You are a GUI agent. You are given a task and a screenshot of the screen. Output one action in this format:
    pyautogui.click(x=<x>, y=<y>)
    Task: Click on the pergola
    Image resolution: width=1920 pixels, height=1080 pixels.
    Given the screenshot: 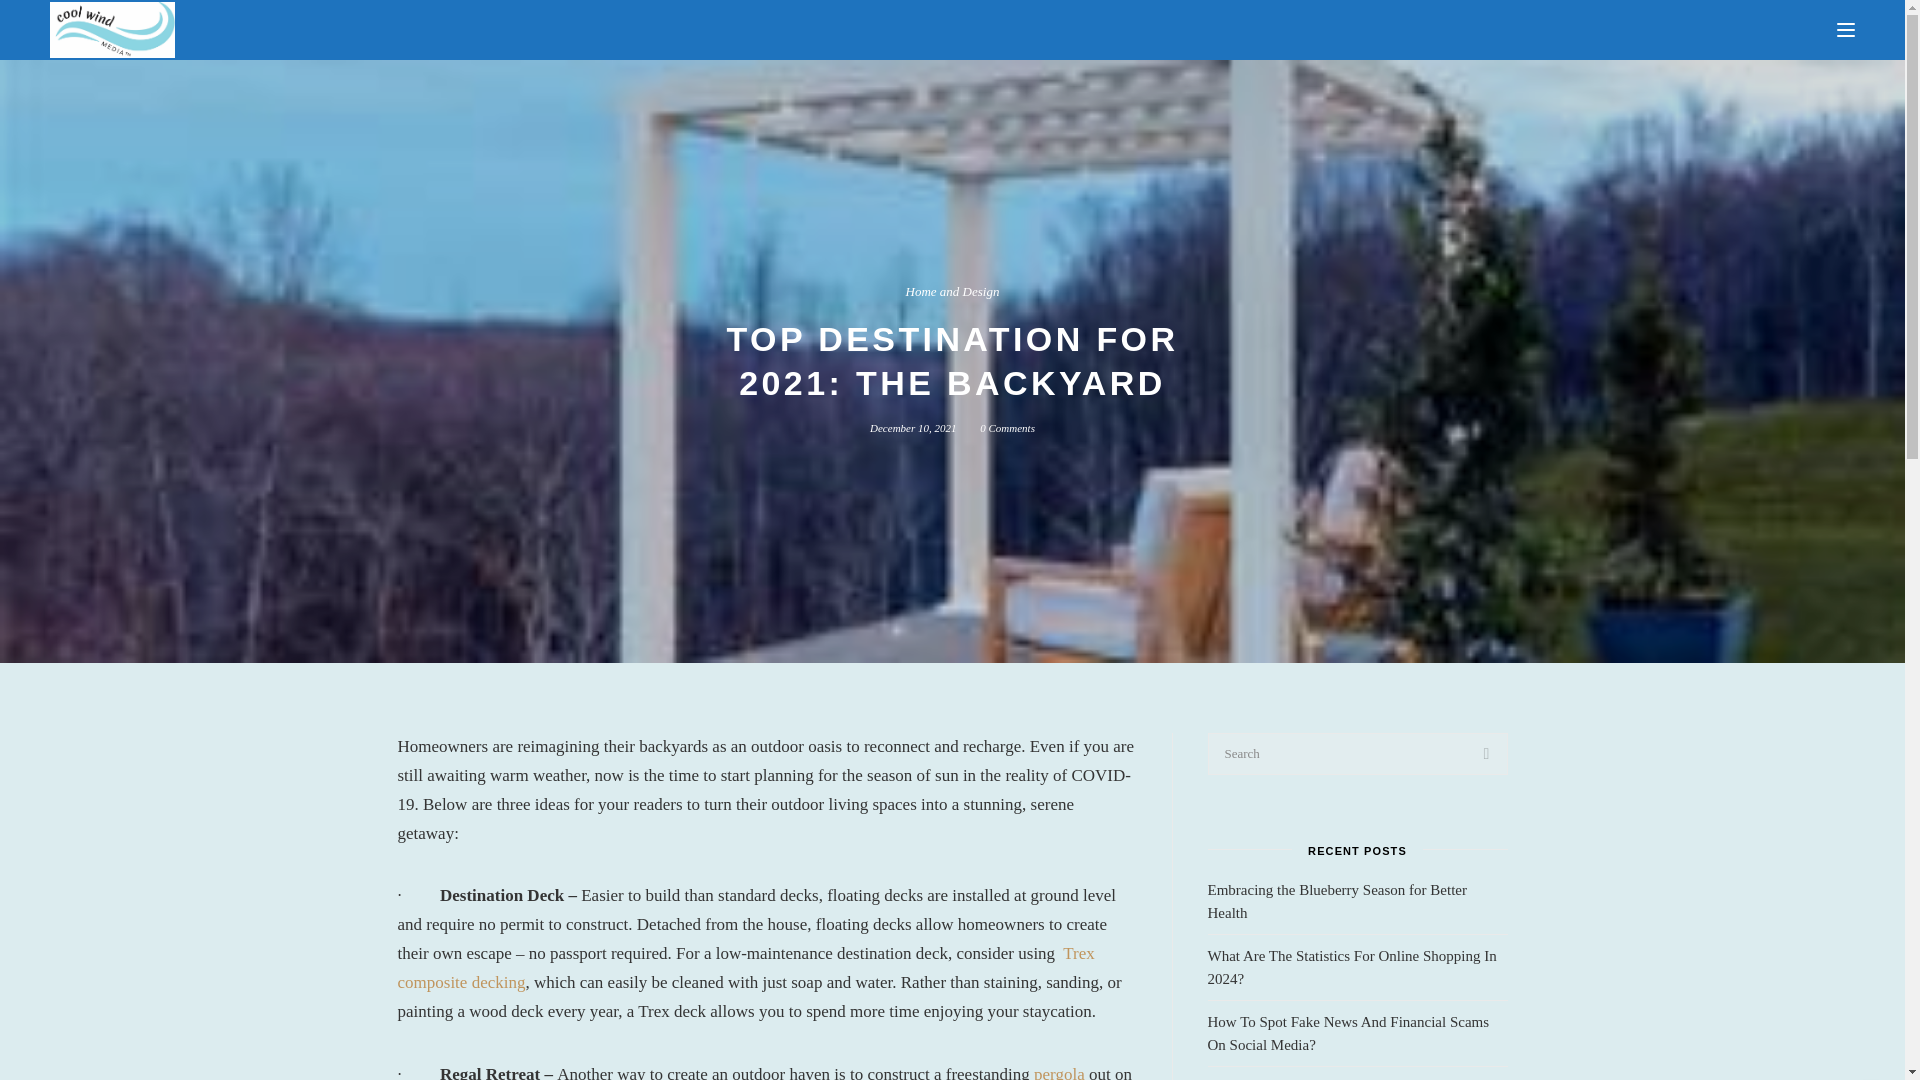 What is the action you would take?
    pyautogui.click(x=1059, y=1072)
    